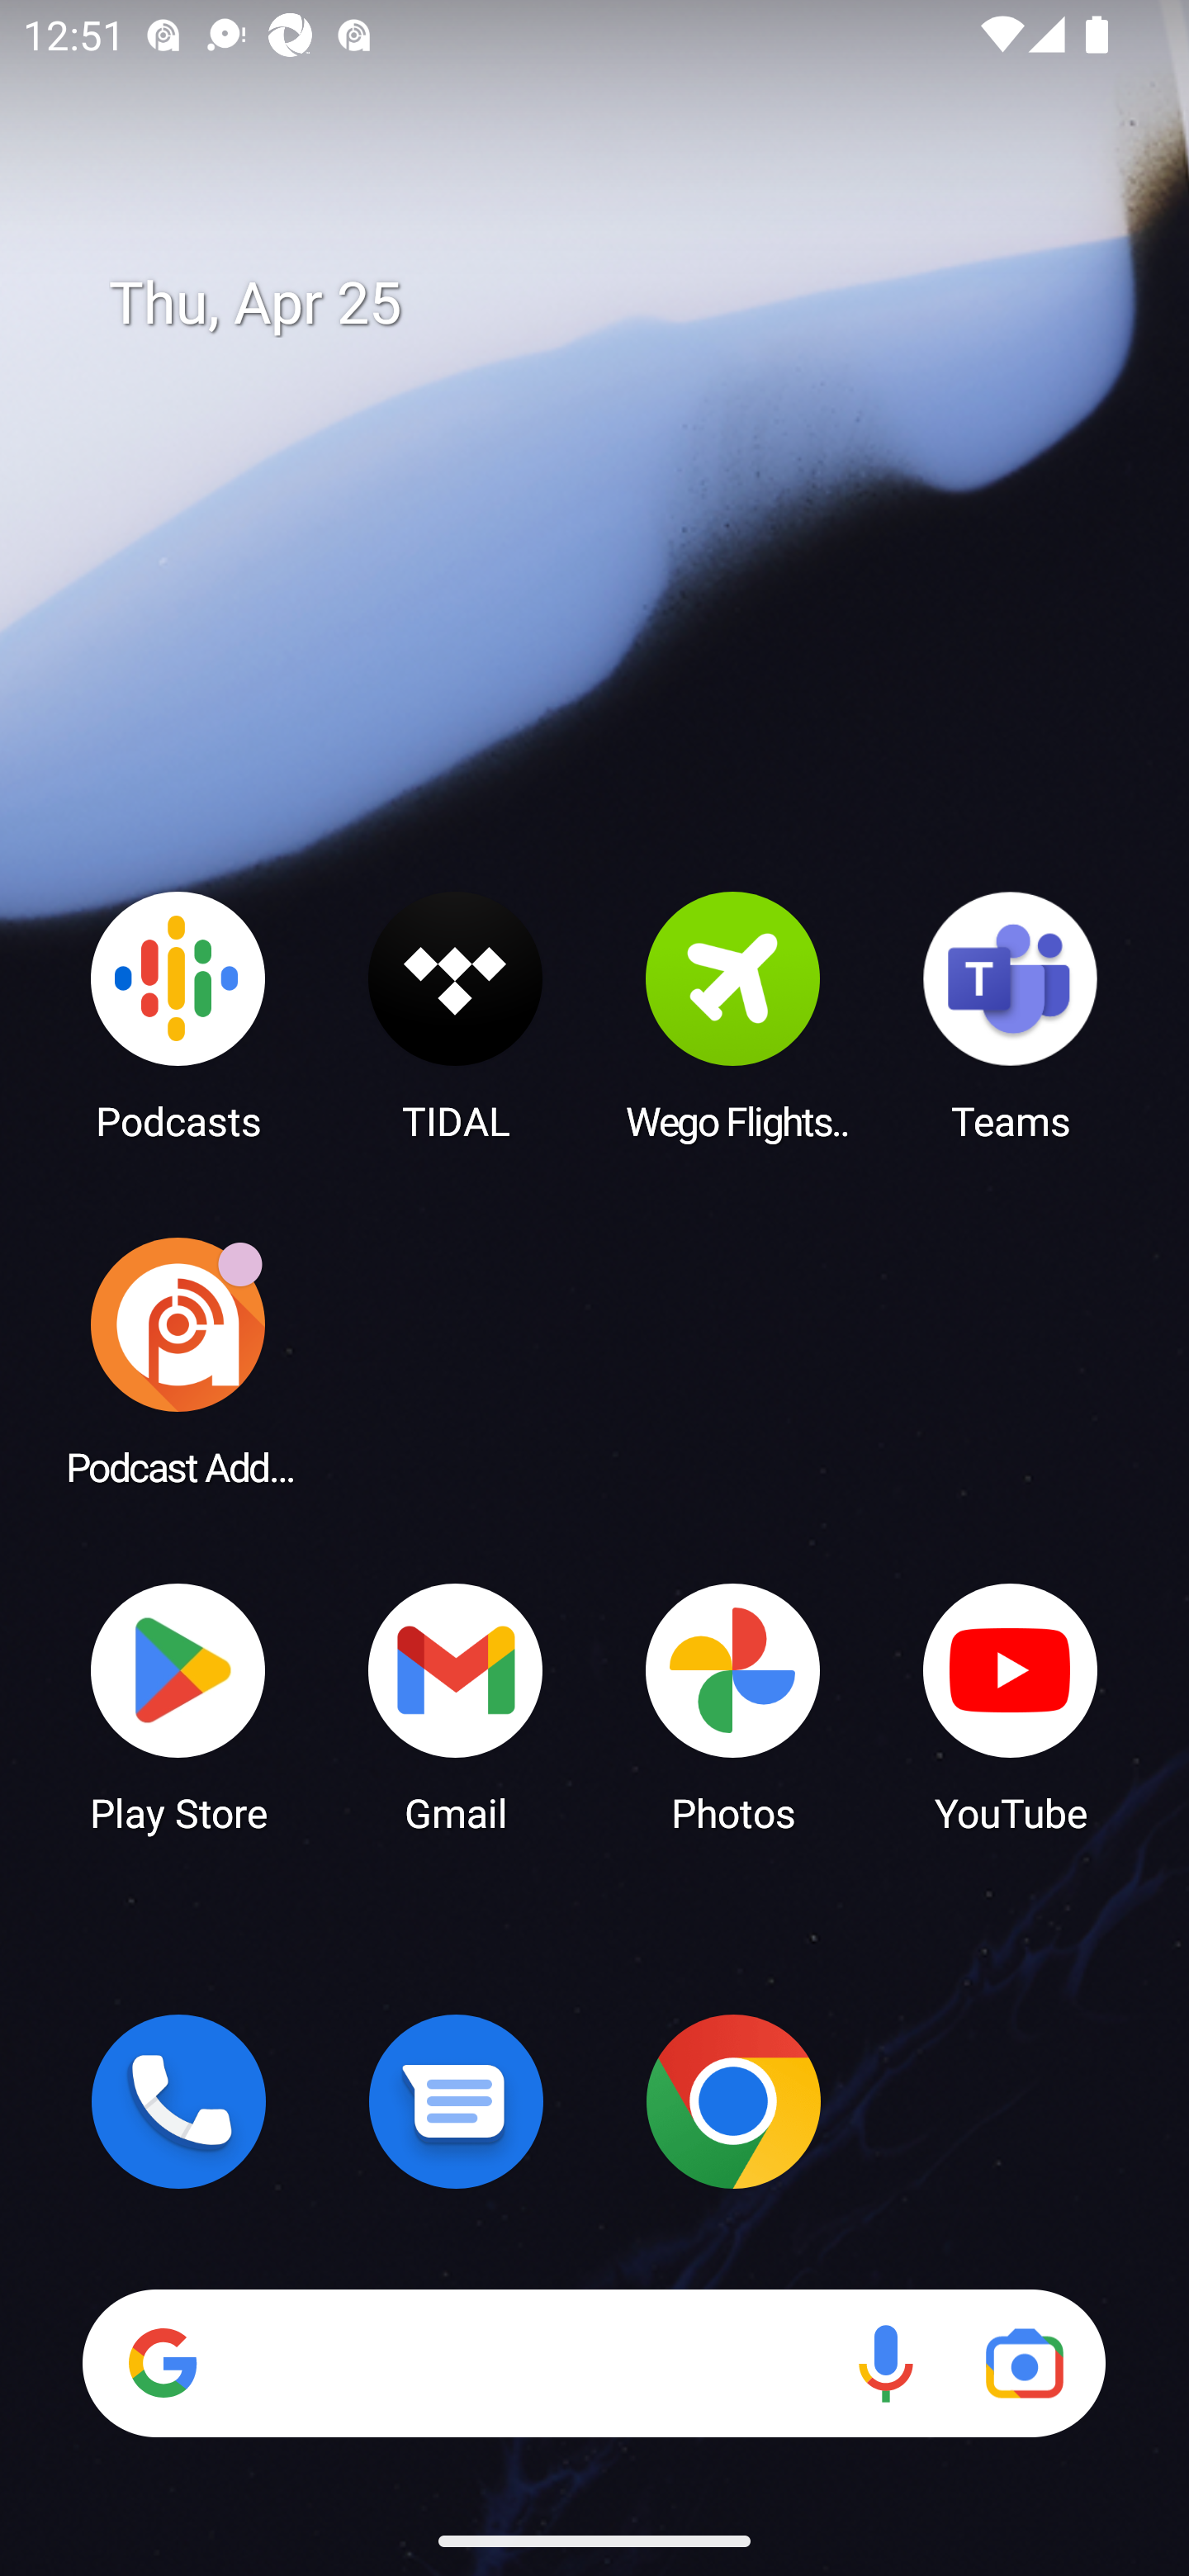 The image size is (1189, 2576). I want to click on Voice search, so click(885, 2363).